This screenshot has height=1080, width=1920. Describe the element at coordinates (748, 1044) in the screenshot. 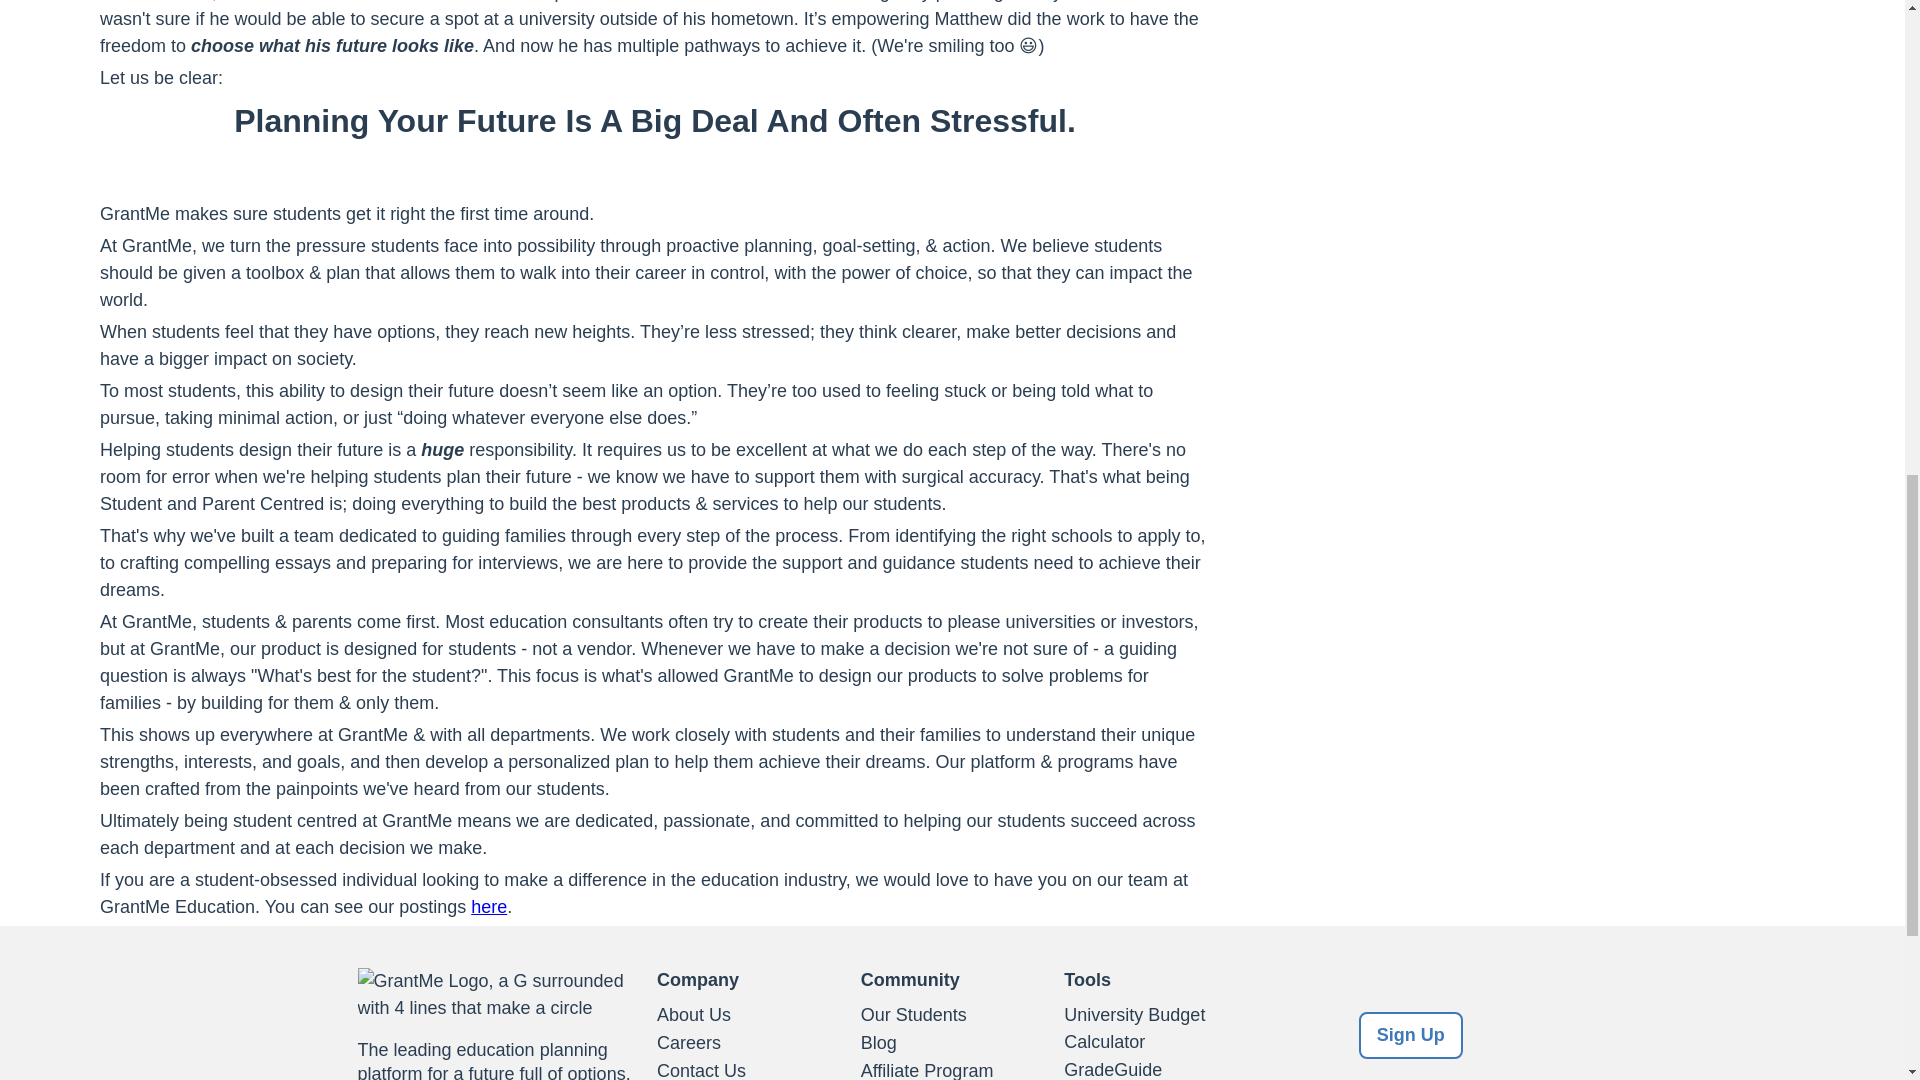

I see `Careers` at that location.